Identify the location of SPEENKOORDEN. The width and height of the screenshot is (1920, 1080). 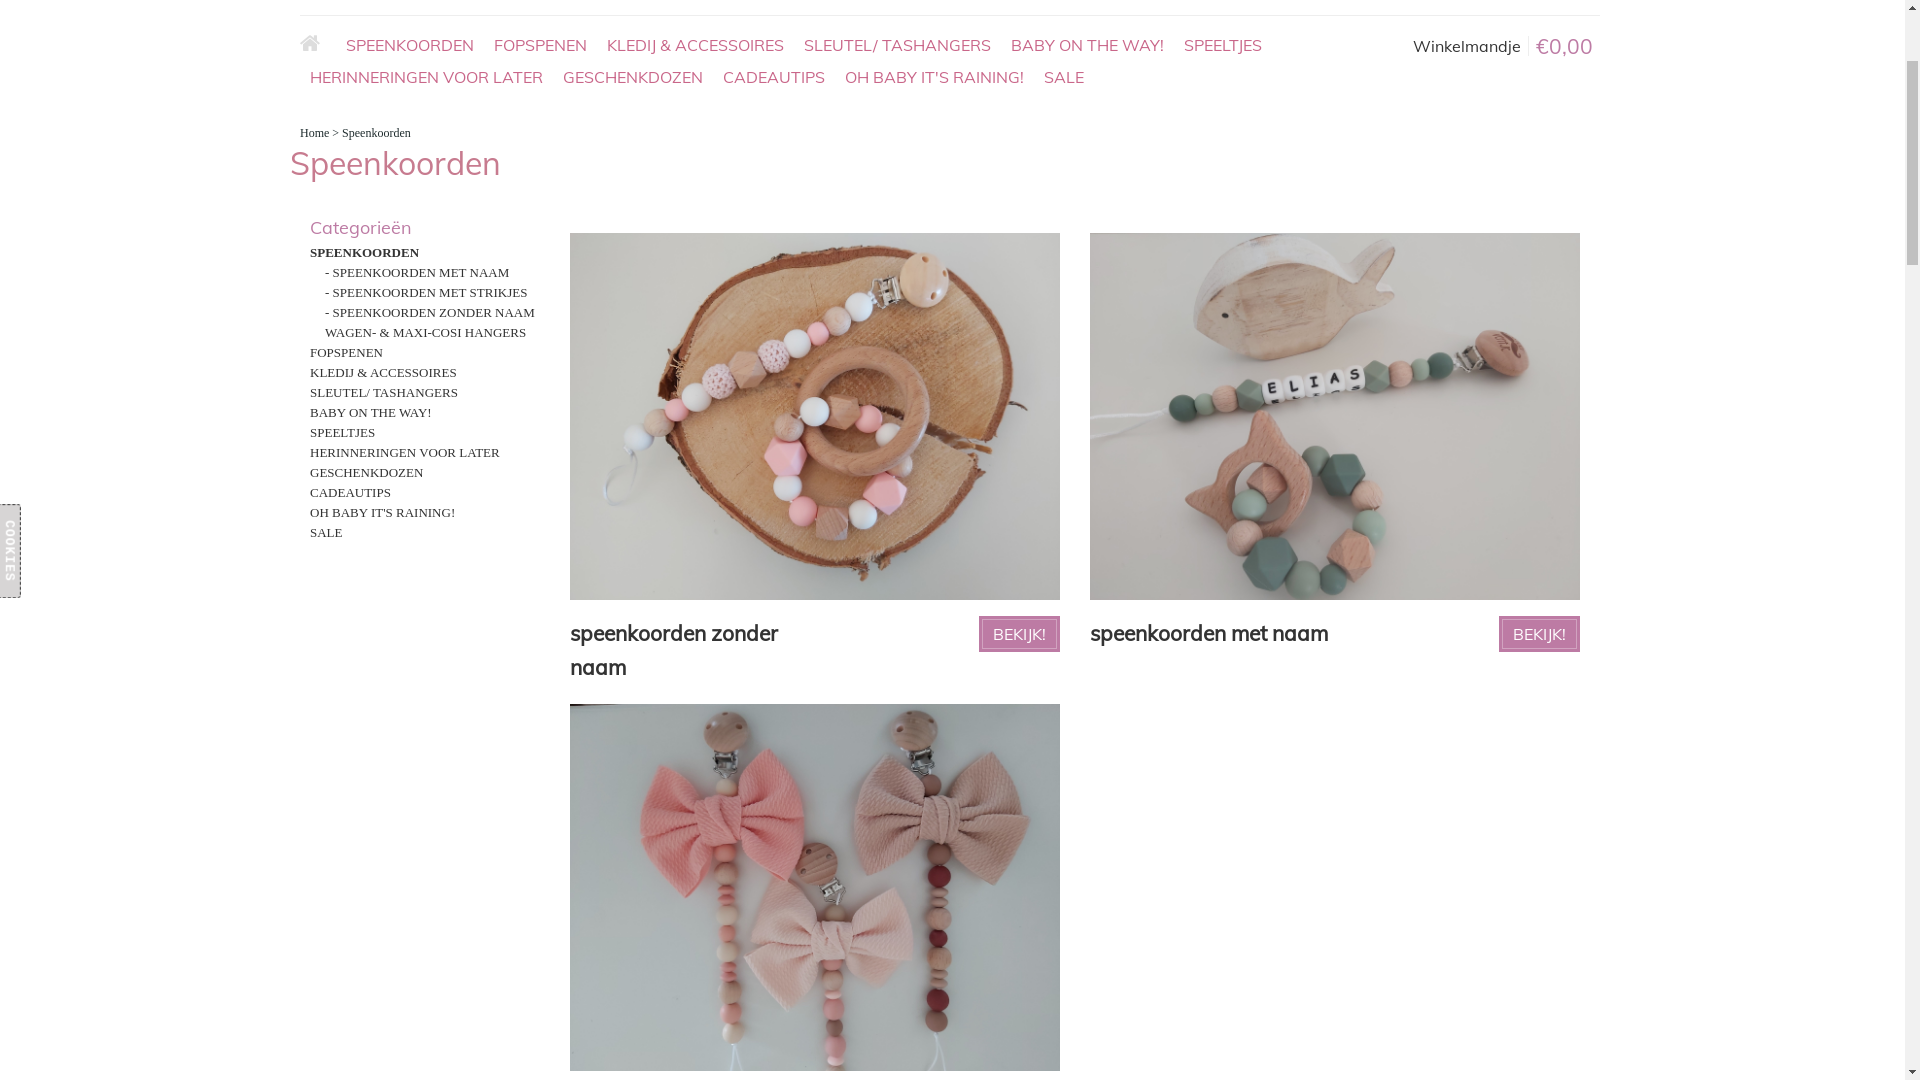
(410, 290).